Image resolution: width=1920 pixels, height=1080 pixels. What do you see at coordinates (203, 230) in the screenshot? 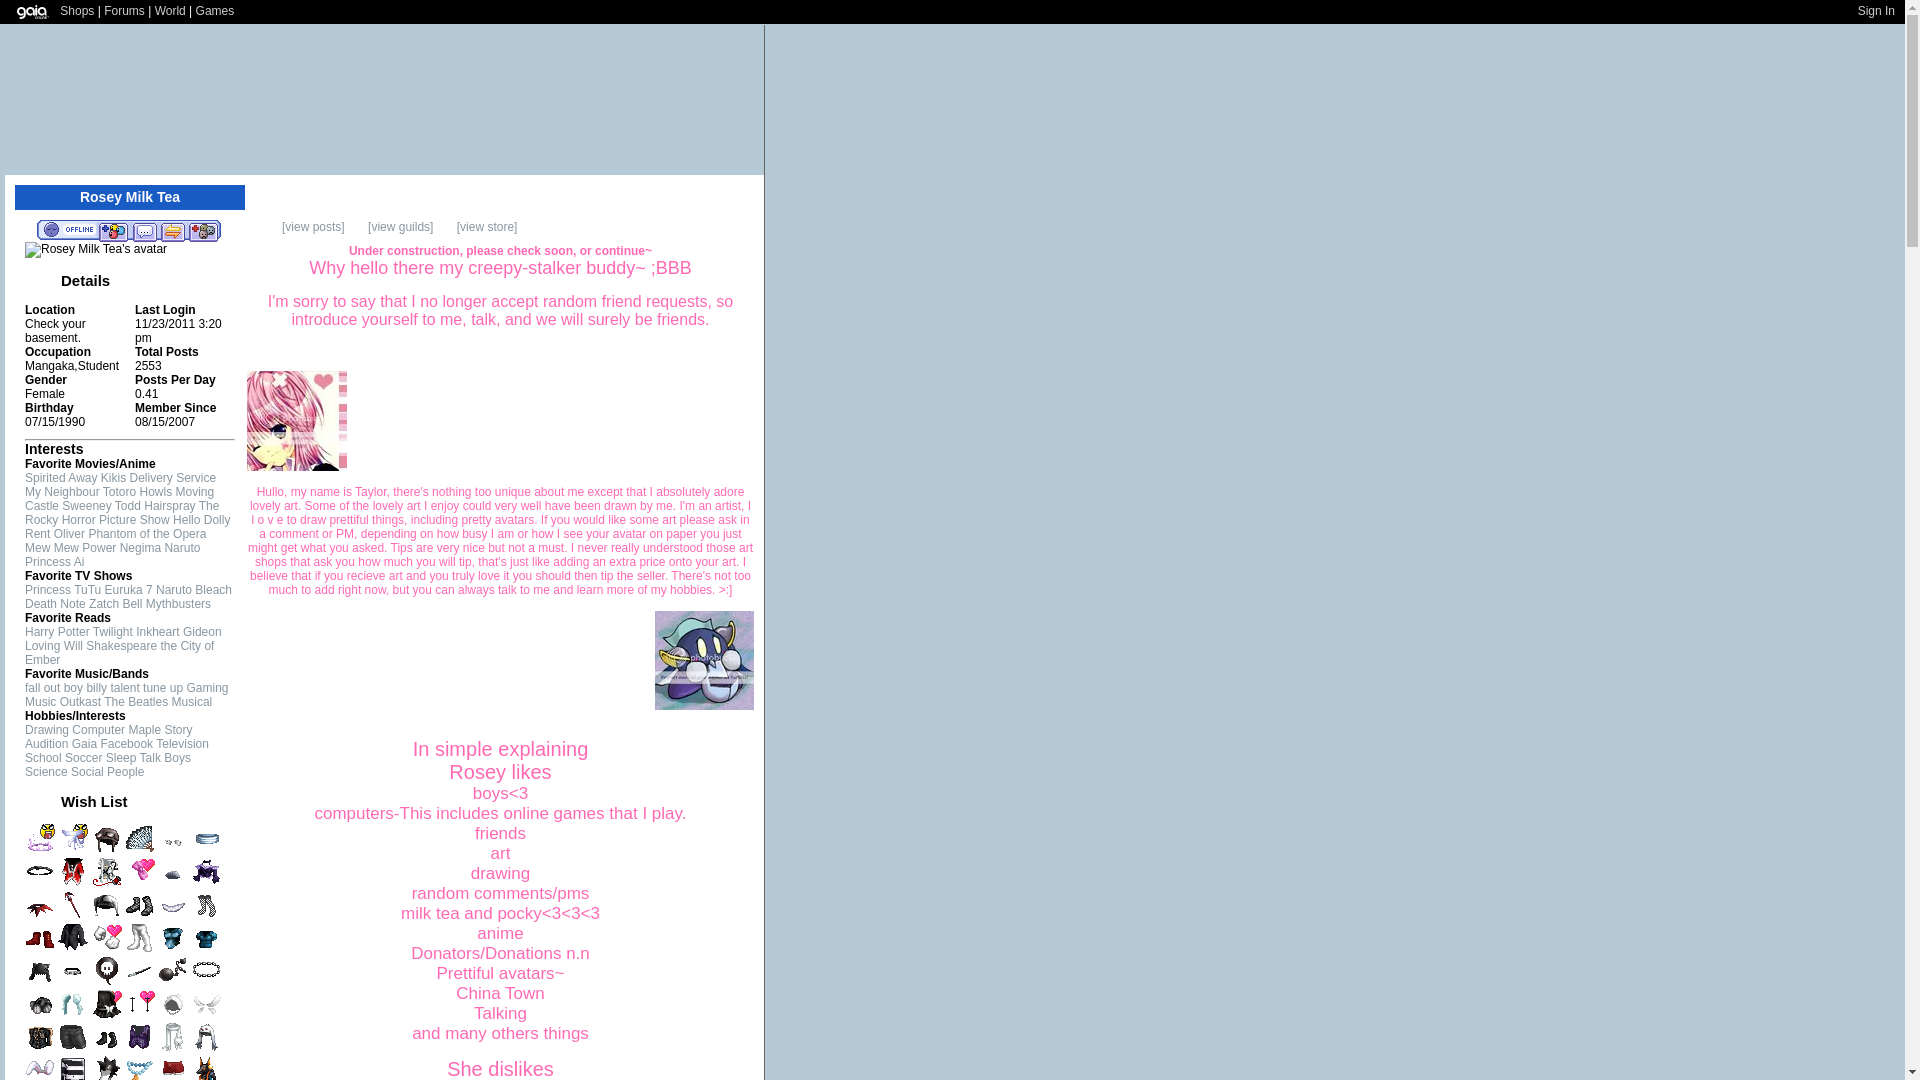
I see `Add to Ignored` at bounding box center [203, 230].